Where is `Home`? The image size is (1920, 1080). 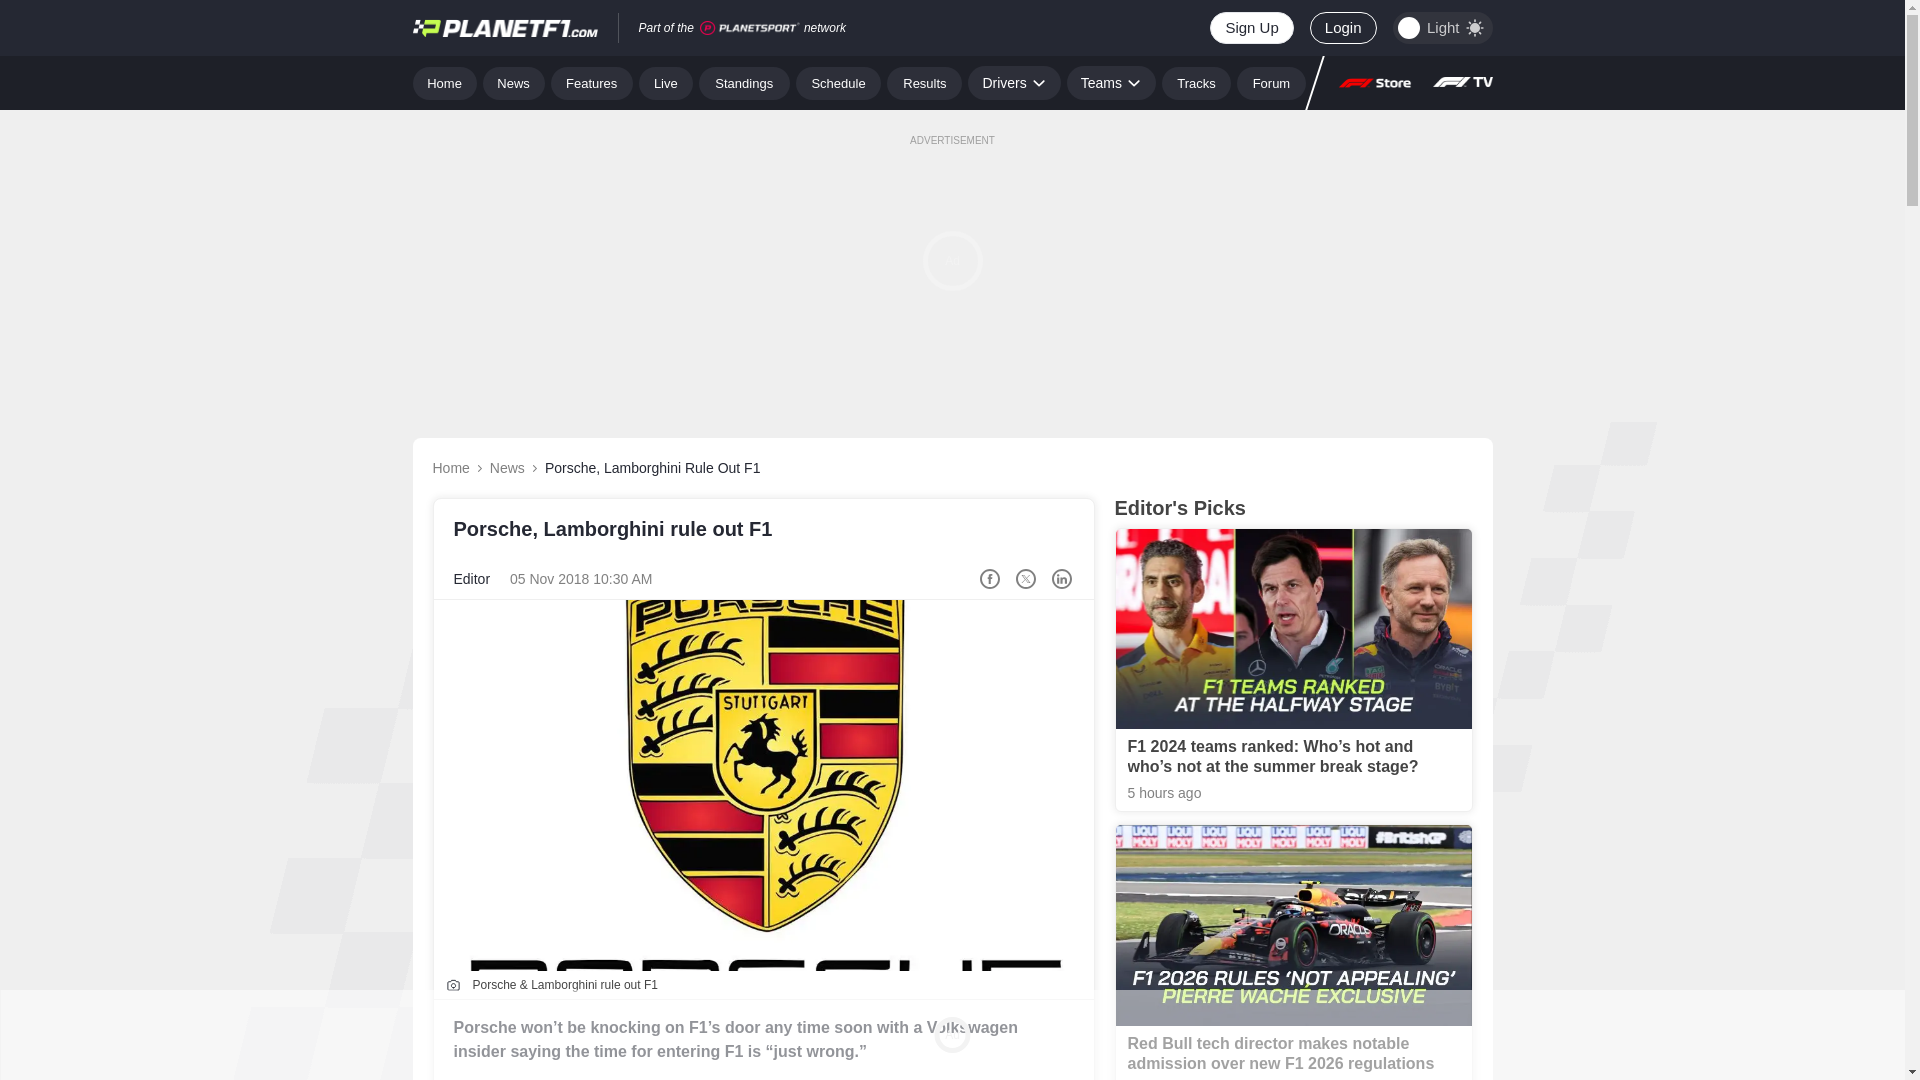
Home is located at coordinates (444, 82).